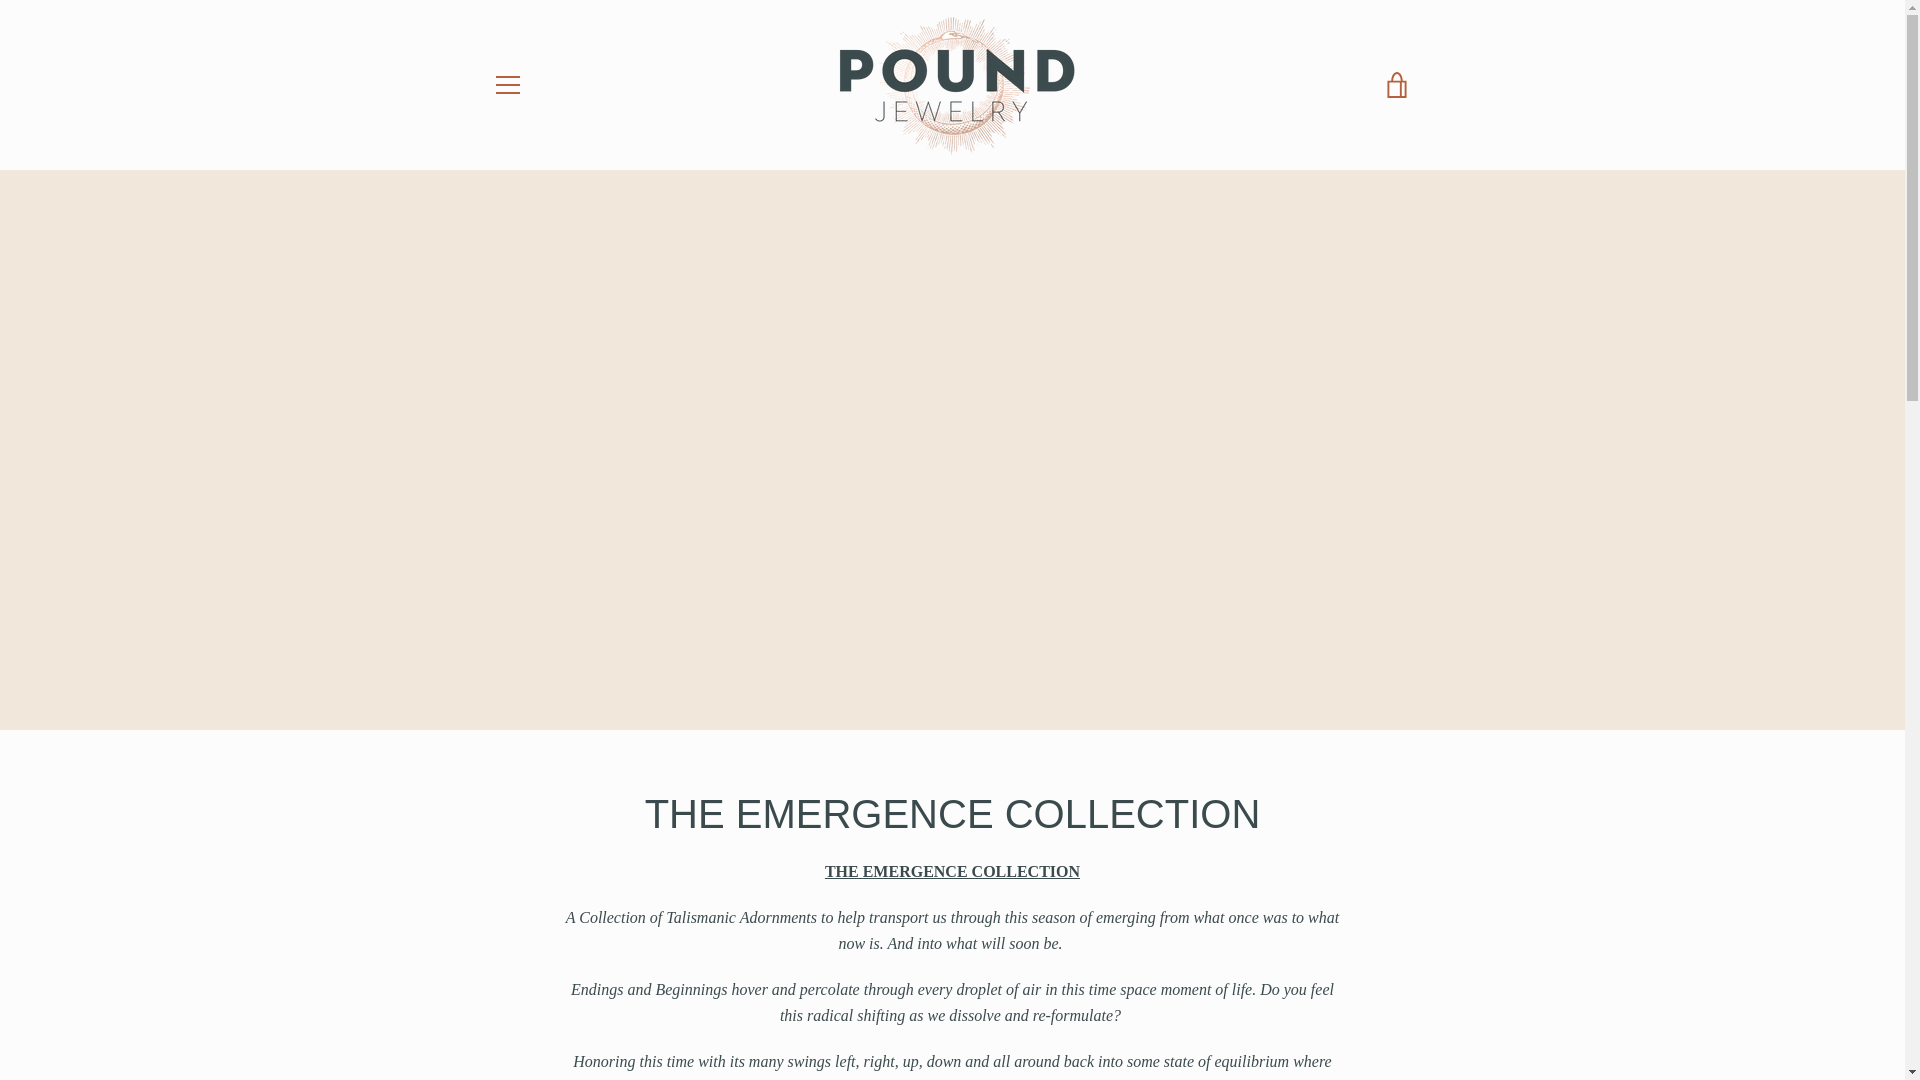  Describe the element at coordinates (506, 85) in the screenshot. I see `MENU` at that location.